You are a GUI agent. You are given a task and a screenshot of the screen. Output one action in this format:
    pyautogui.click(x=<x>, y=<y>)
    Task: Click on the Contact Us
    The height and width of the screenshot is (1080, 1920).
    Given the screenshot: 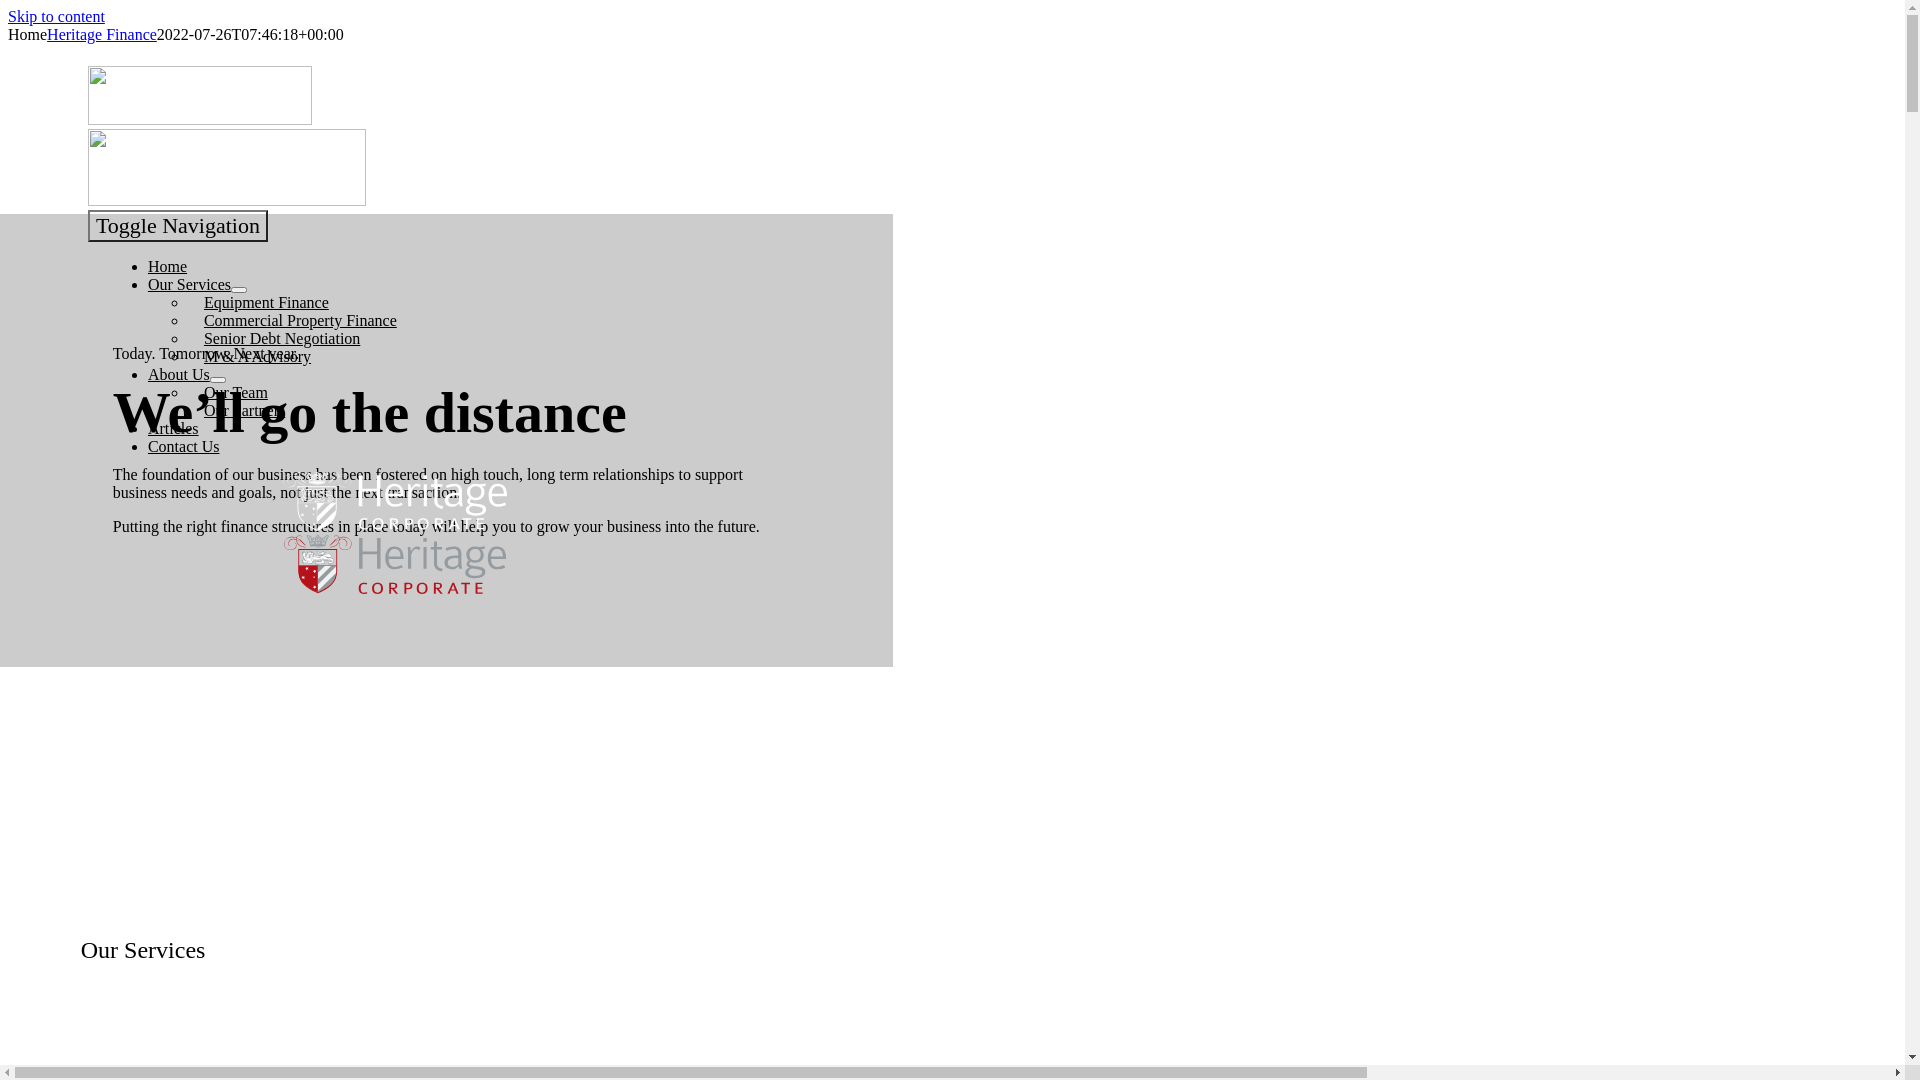 What is the action you would take?
    pyautogui.click(x=184, y=446)
    